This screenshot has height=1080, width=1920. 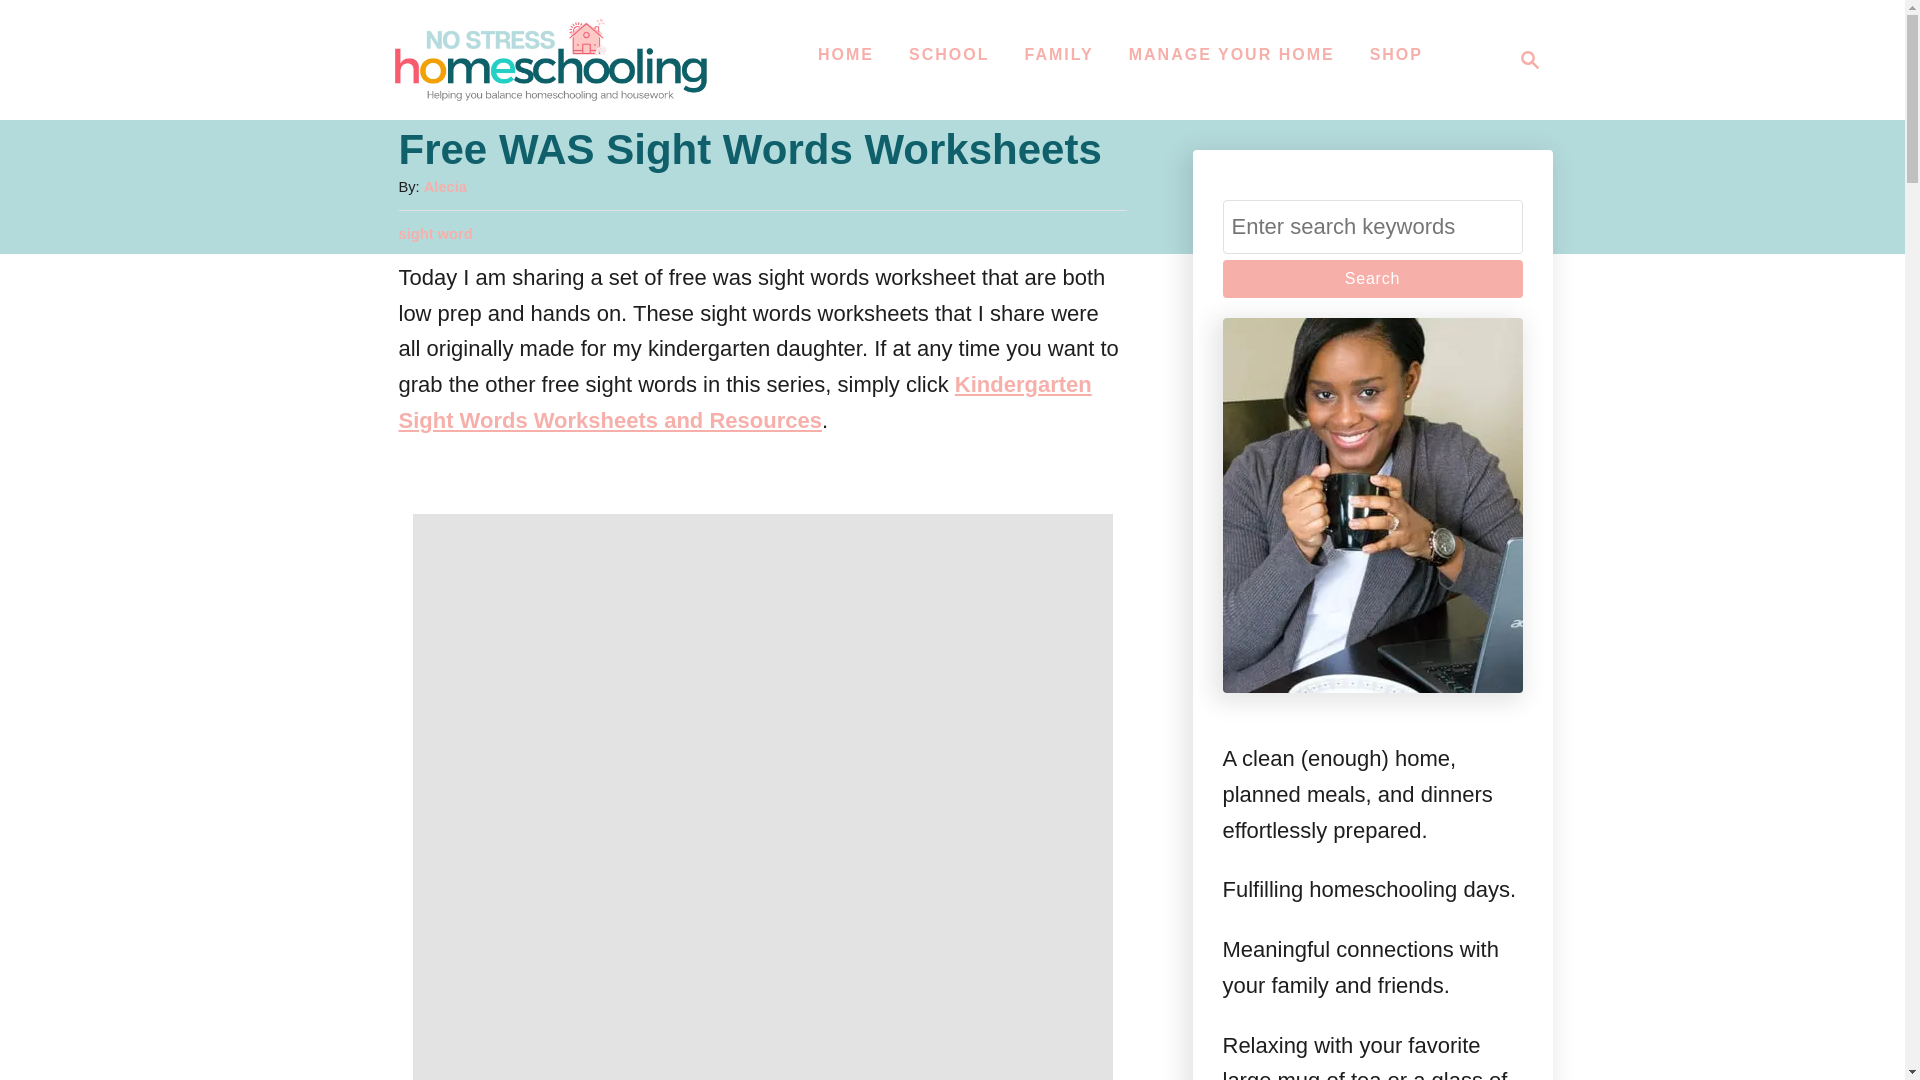 What do you see at coordinates (1372, 226) in the screenshot?
I see `Search for:` at bounding box center [1372, 226].